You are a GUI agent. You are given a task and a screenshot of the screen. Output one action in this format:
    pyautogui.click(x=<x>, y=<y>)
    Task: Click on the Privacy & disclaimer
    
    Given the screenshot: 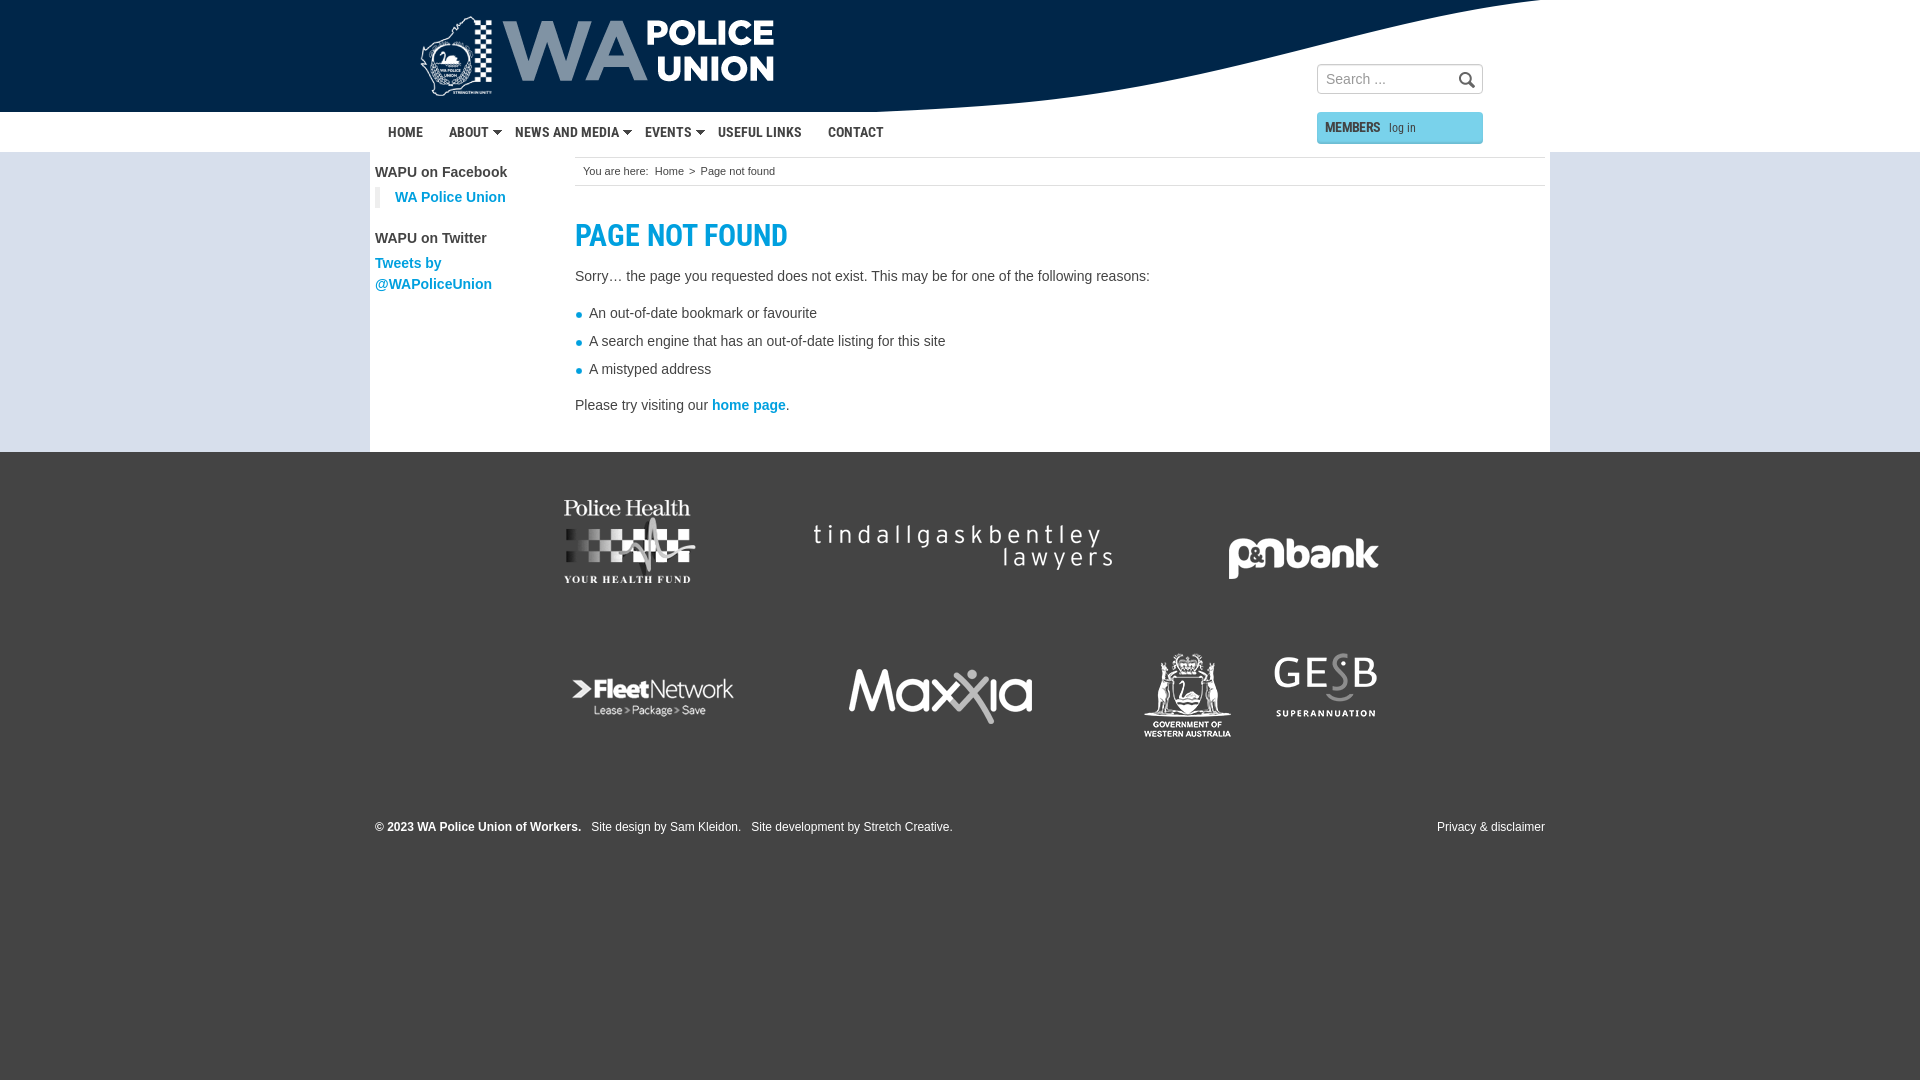 What is the action you would take?
    pyautogui.click(x=1491, y=827)
    